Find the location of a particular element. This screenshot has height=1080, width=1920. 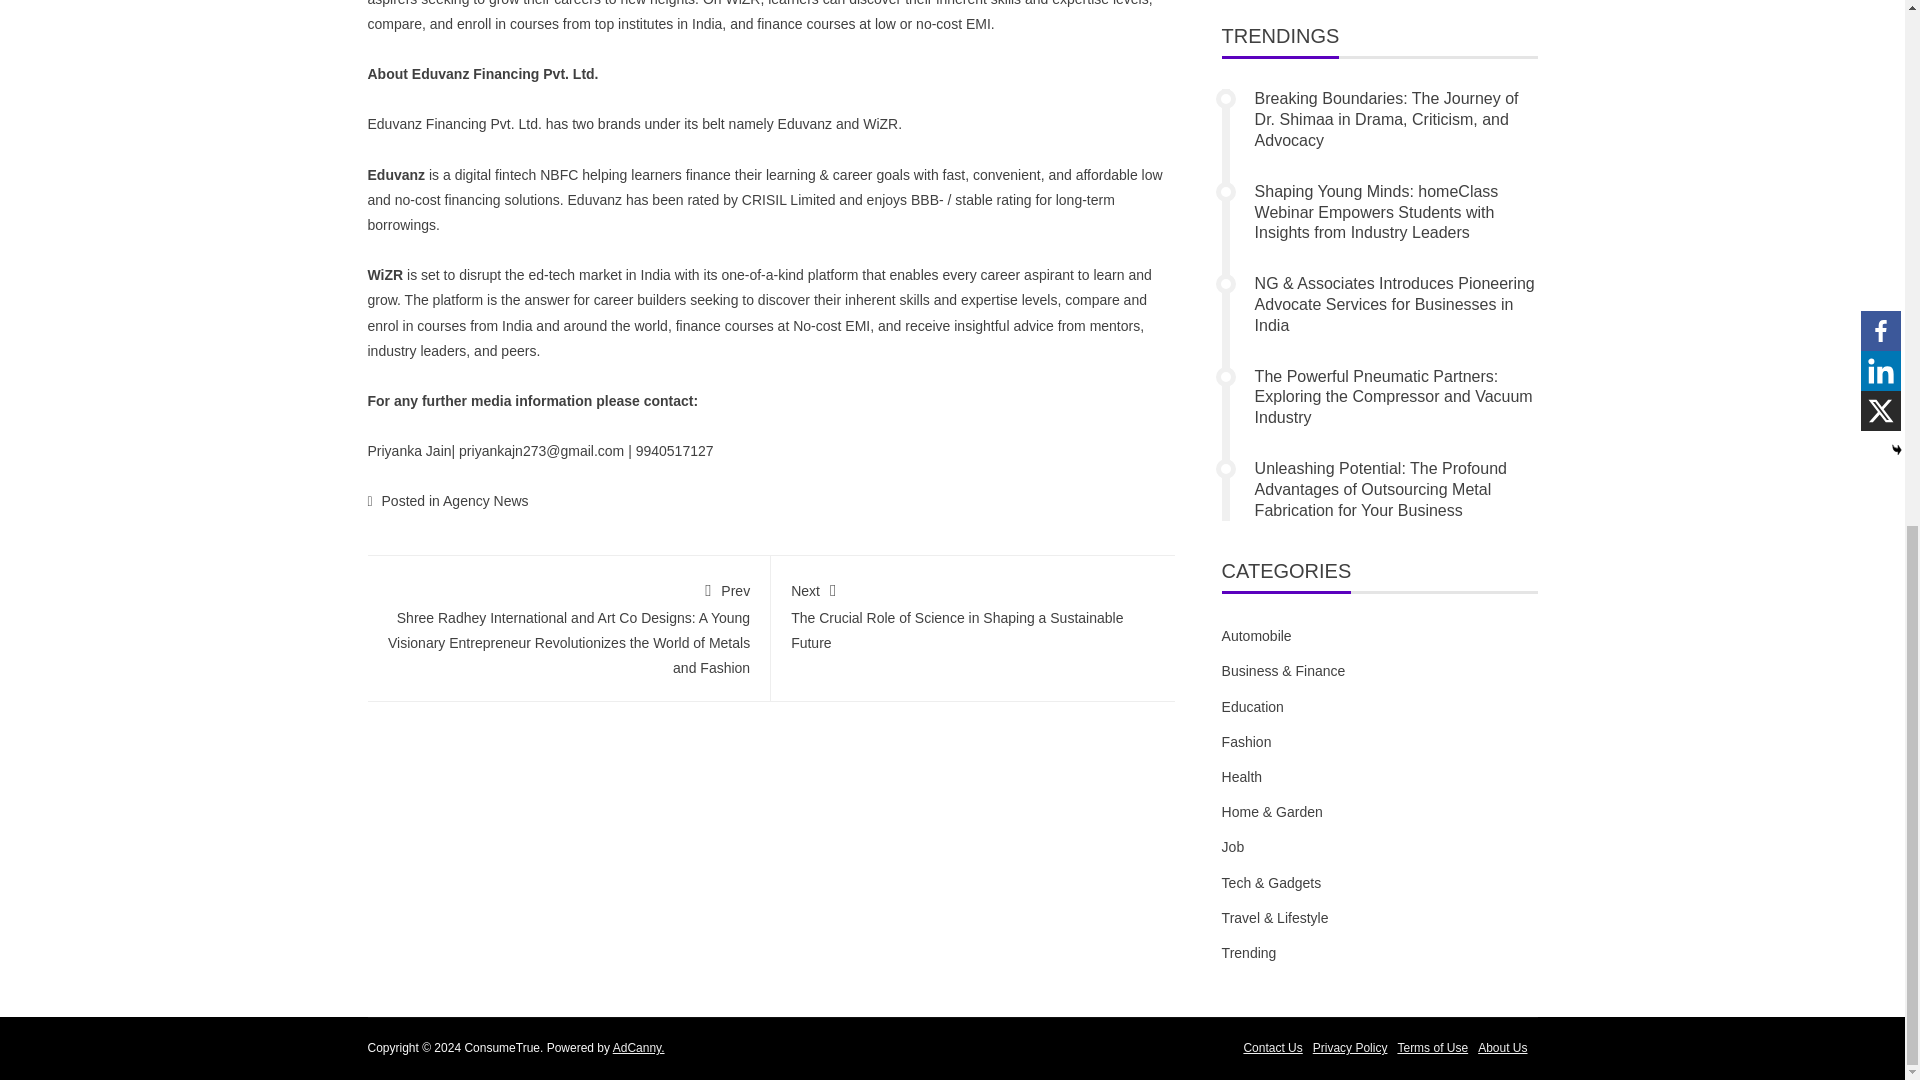

Agency News is located at coordinates (486, 500).